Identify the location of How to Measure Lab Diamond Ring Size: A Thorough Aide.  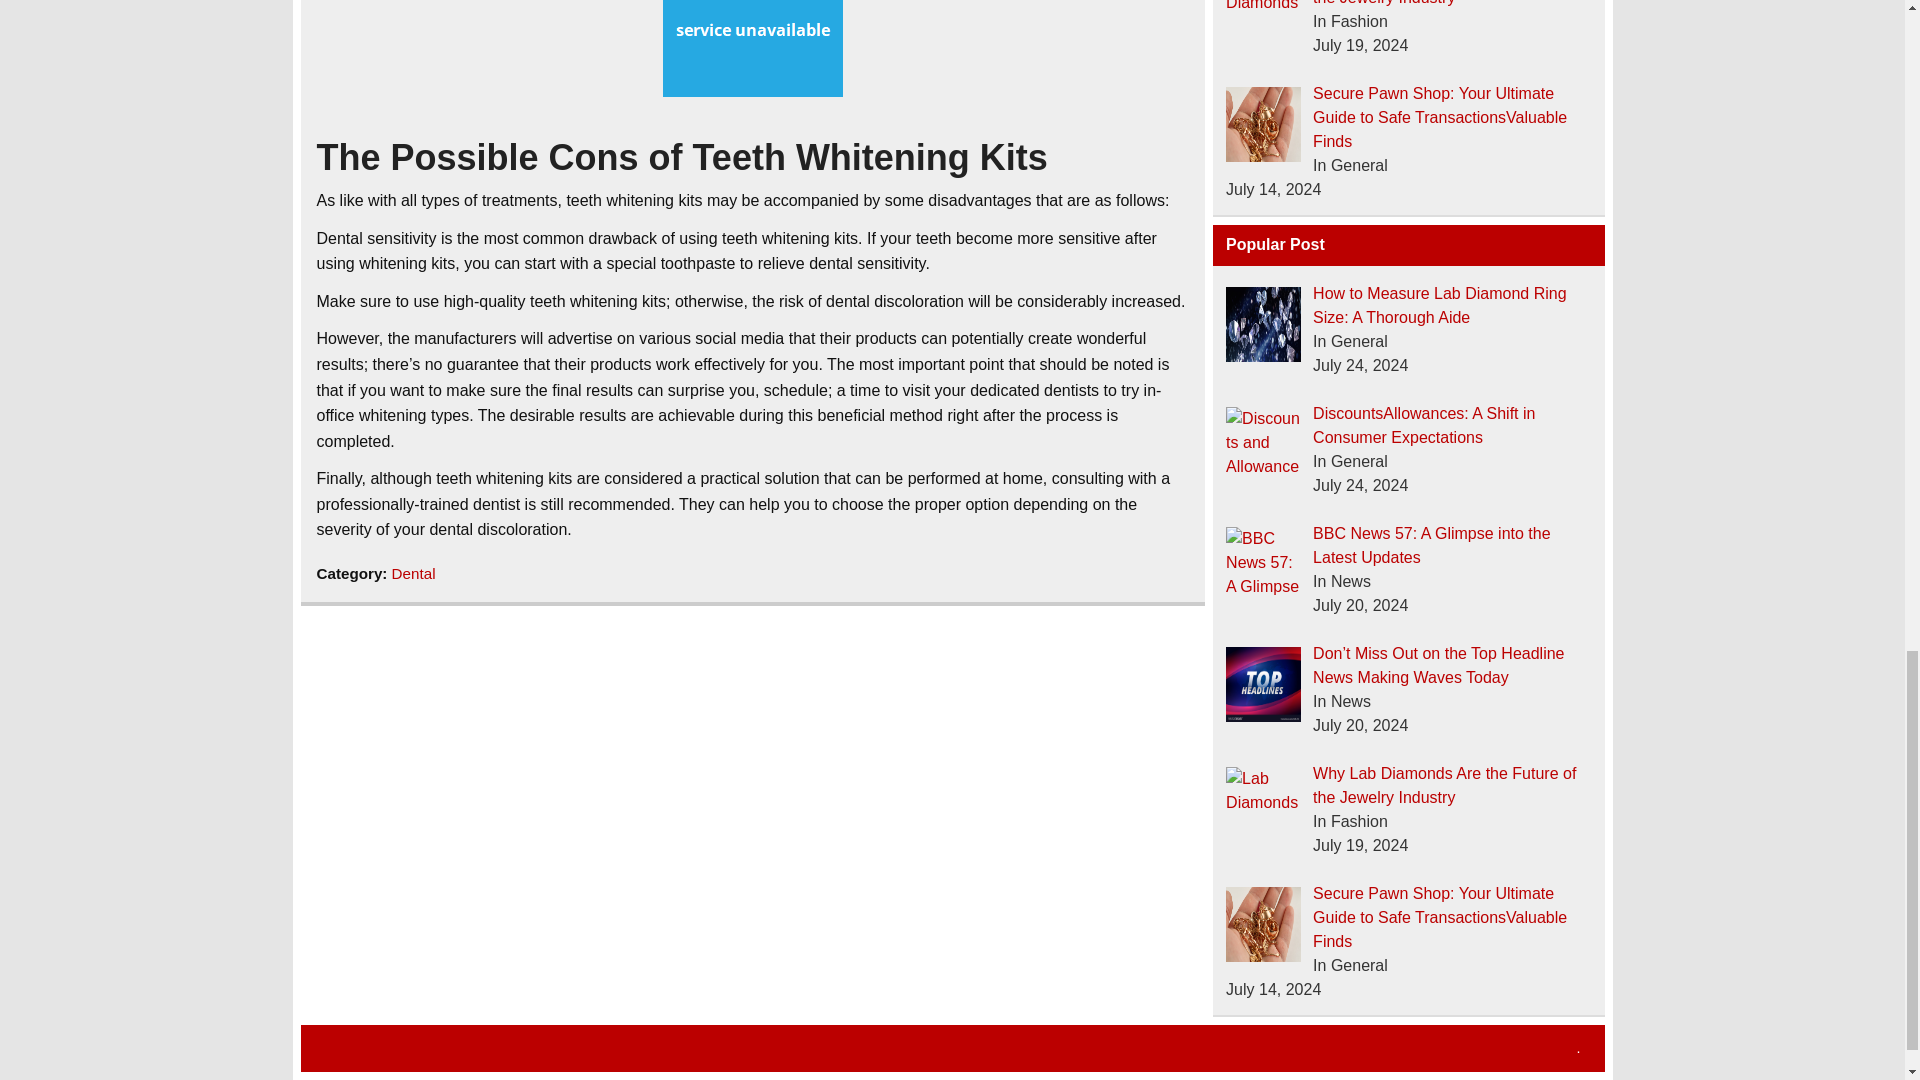
(1440, 306).